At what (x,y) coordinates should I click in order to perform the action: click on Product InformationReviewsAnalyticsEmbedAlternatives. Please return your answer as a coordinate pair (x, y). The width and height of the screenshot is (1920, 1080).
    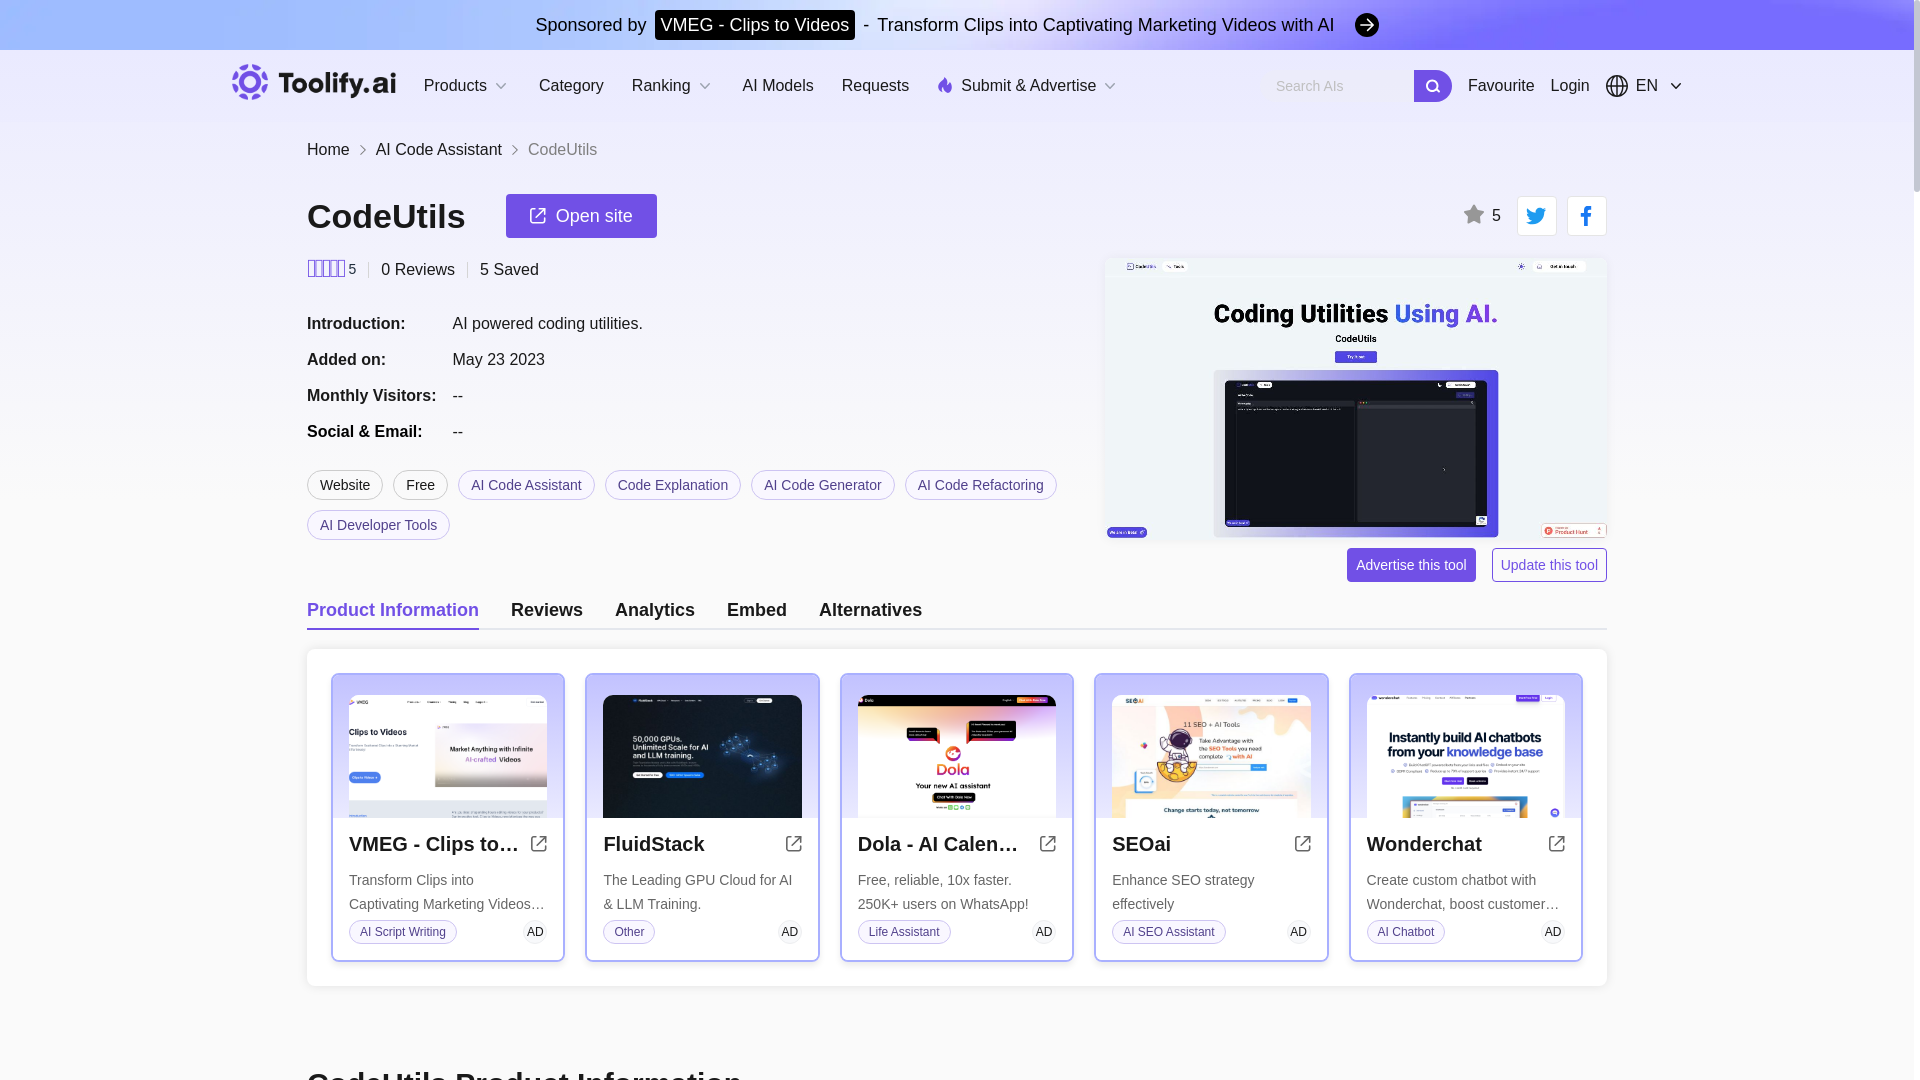
    Looking at the image, I should click on (957, 609).